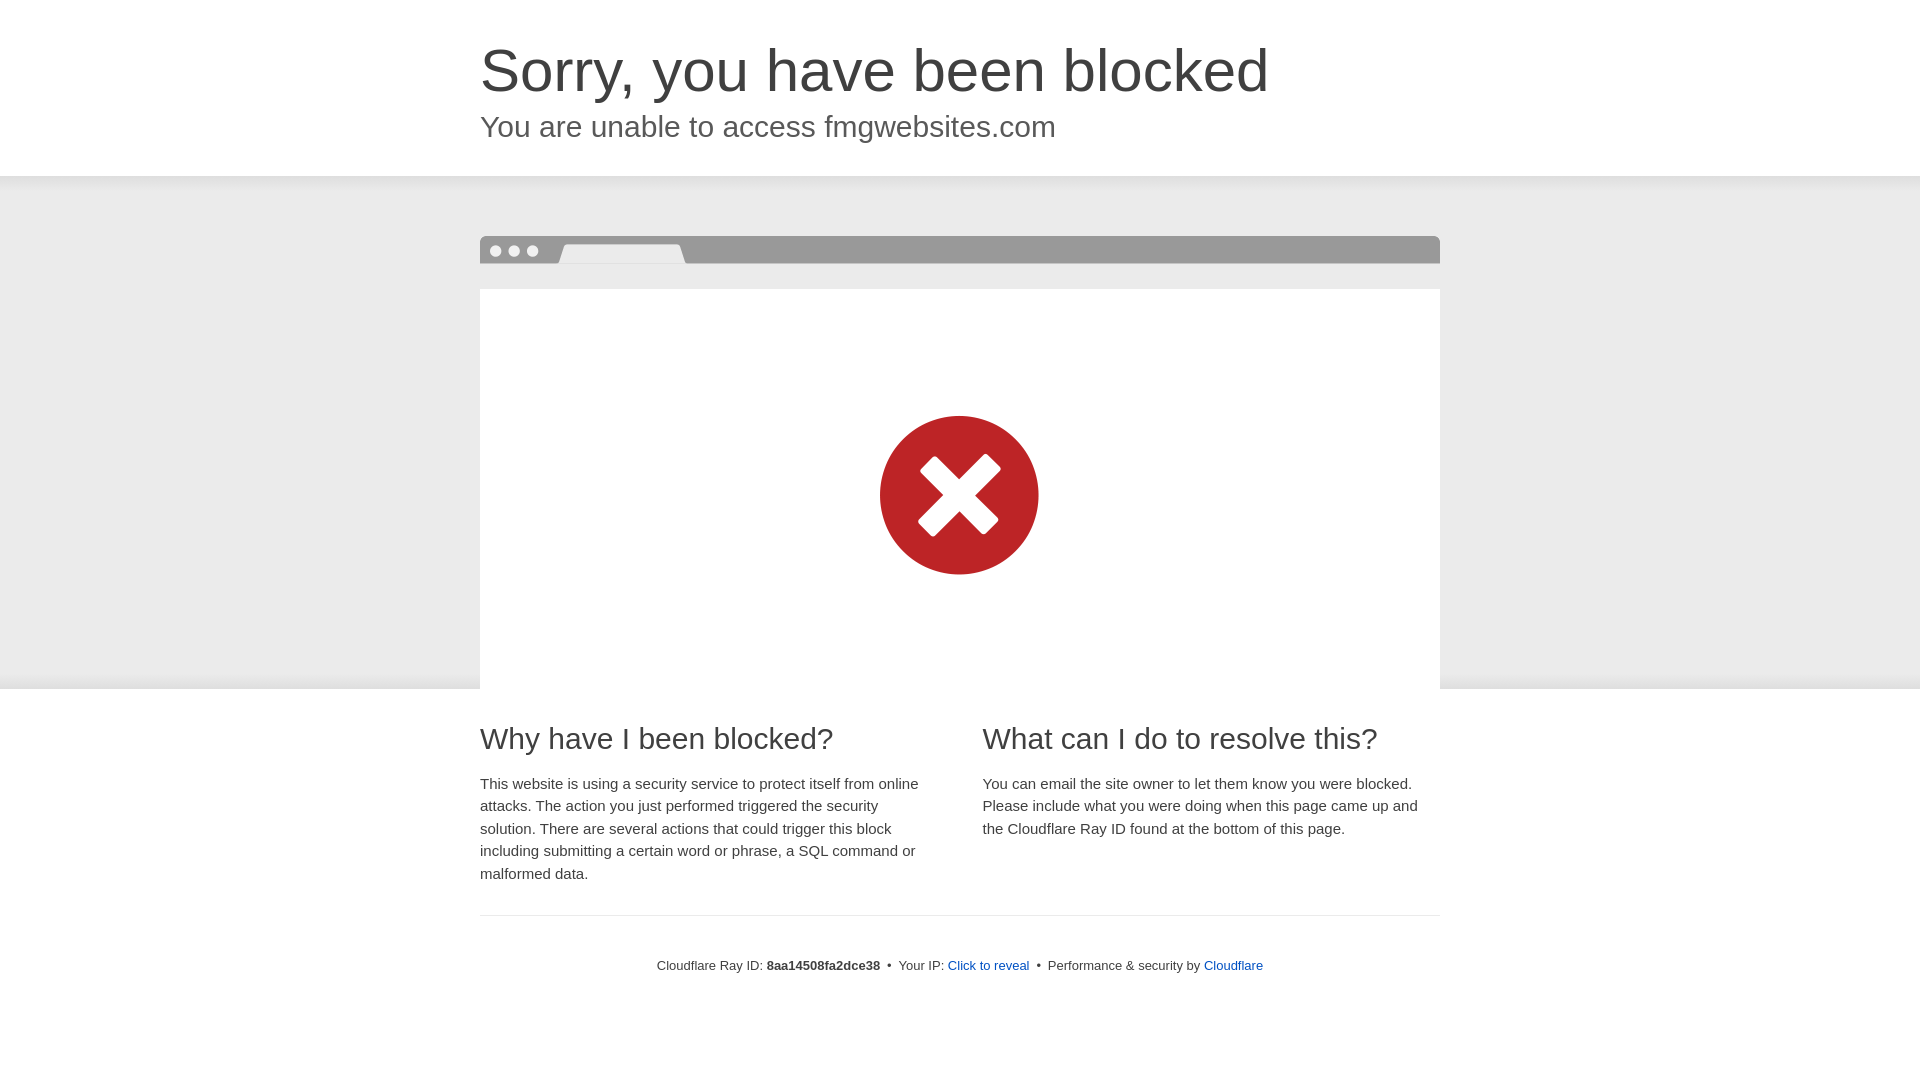  What do you see at coordinates (988, 966) in the screenshot?
I see `Click to reveal` at bounding box center [988, 966].